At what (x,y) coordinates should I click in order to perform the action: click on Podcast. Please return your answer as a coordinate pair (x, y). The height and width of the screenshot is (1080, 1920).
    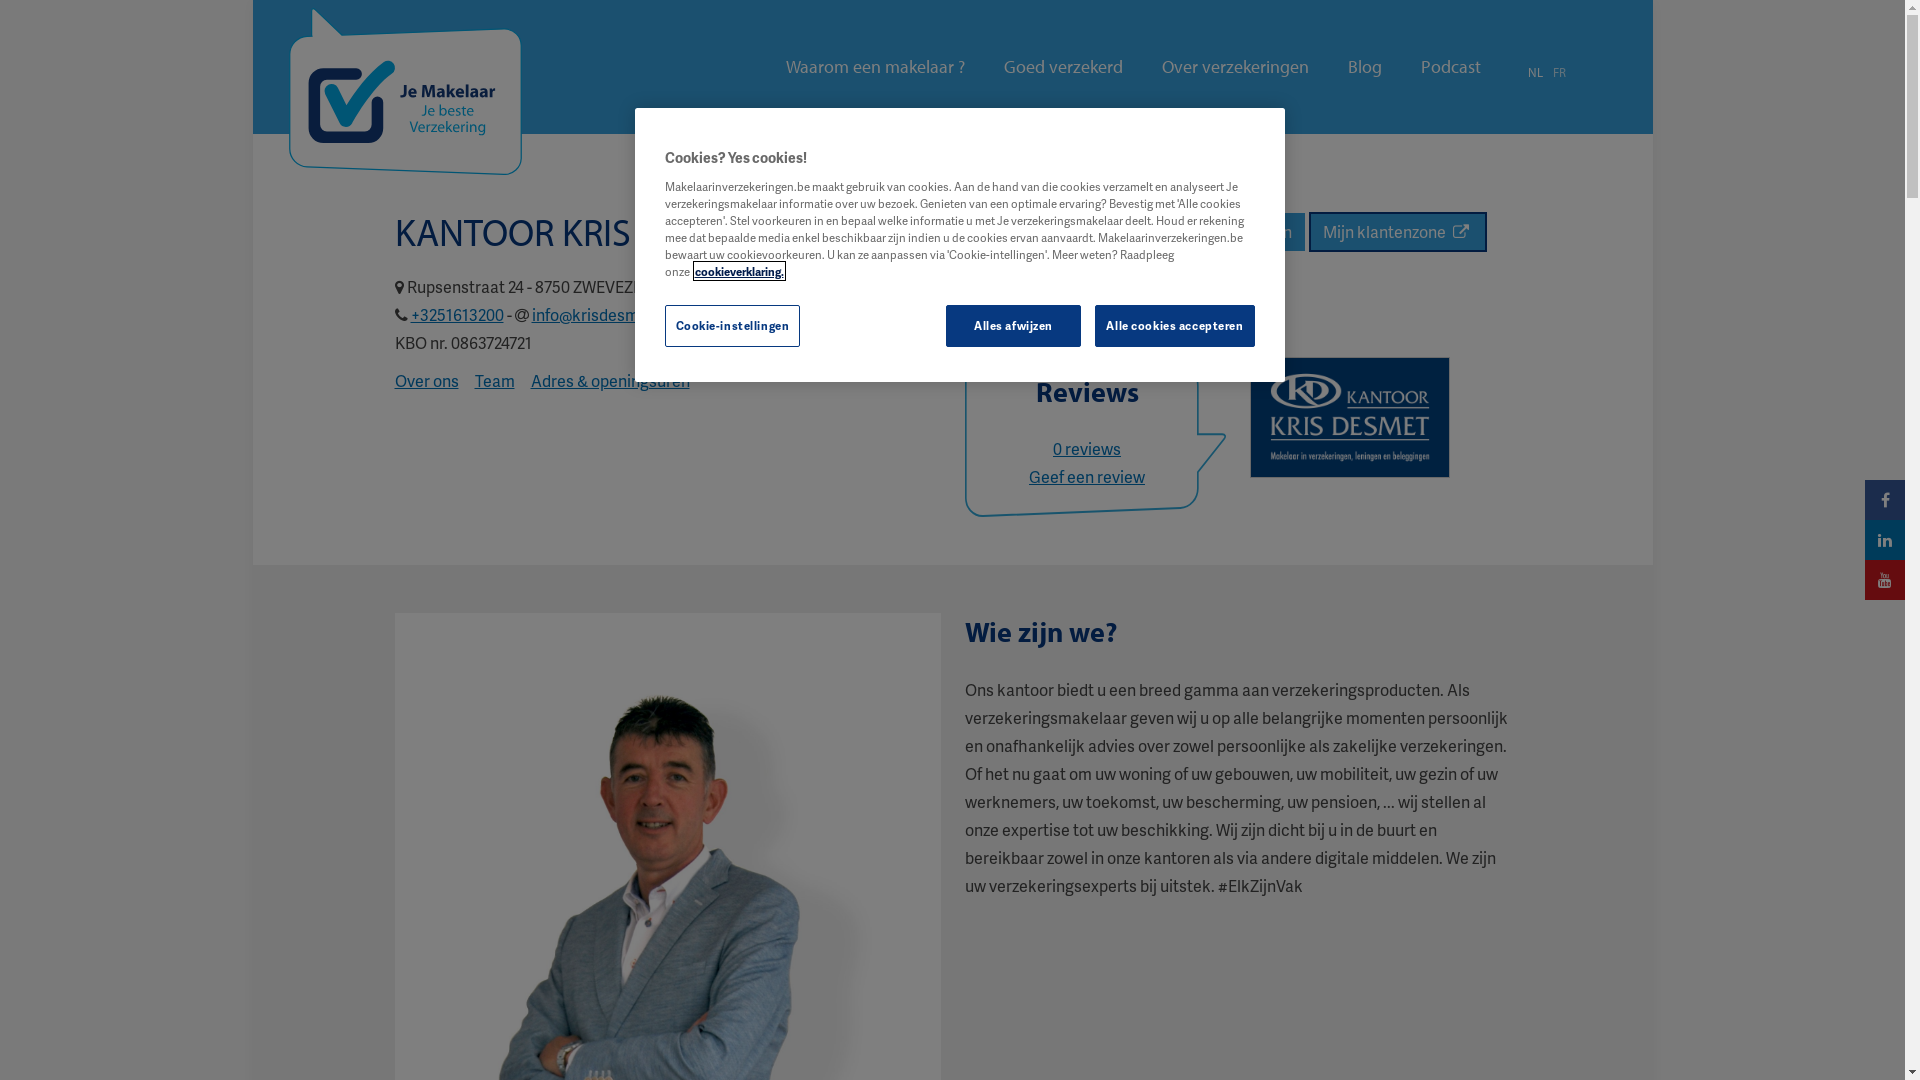
    Looking at the image, I should click on (1450, 67).